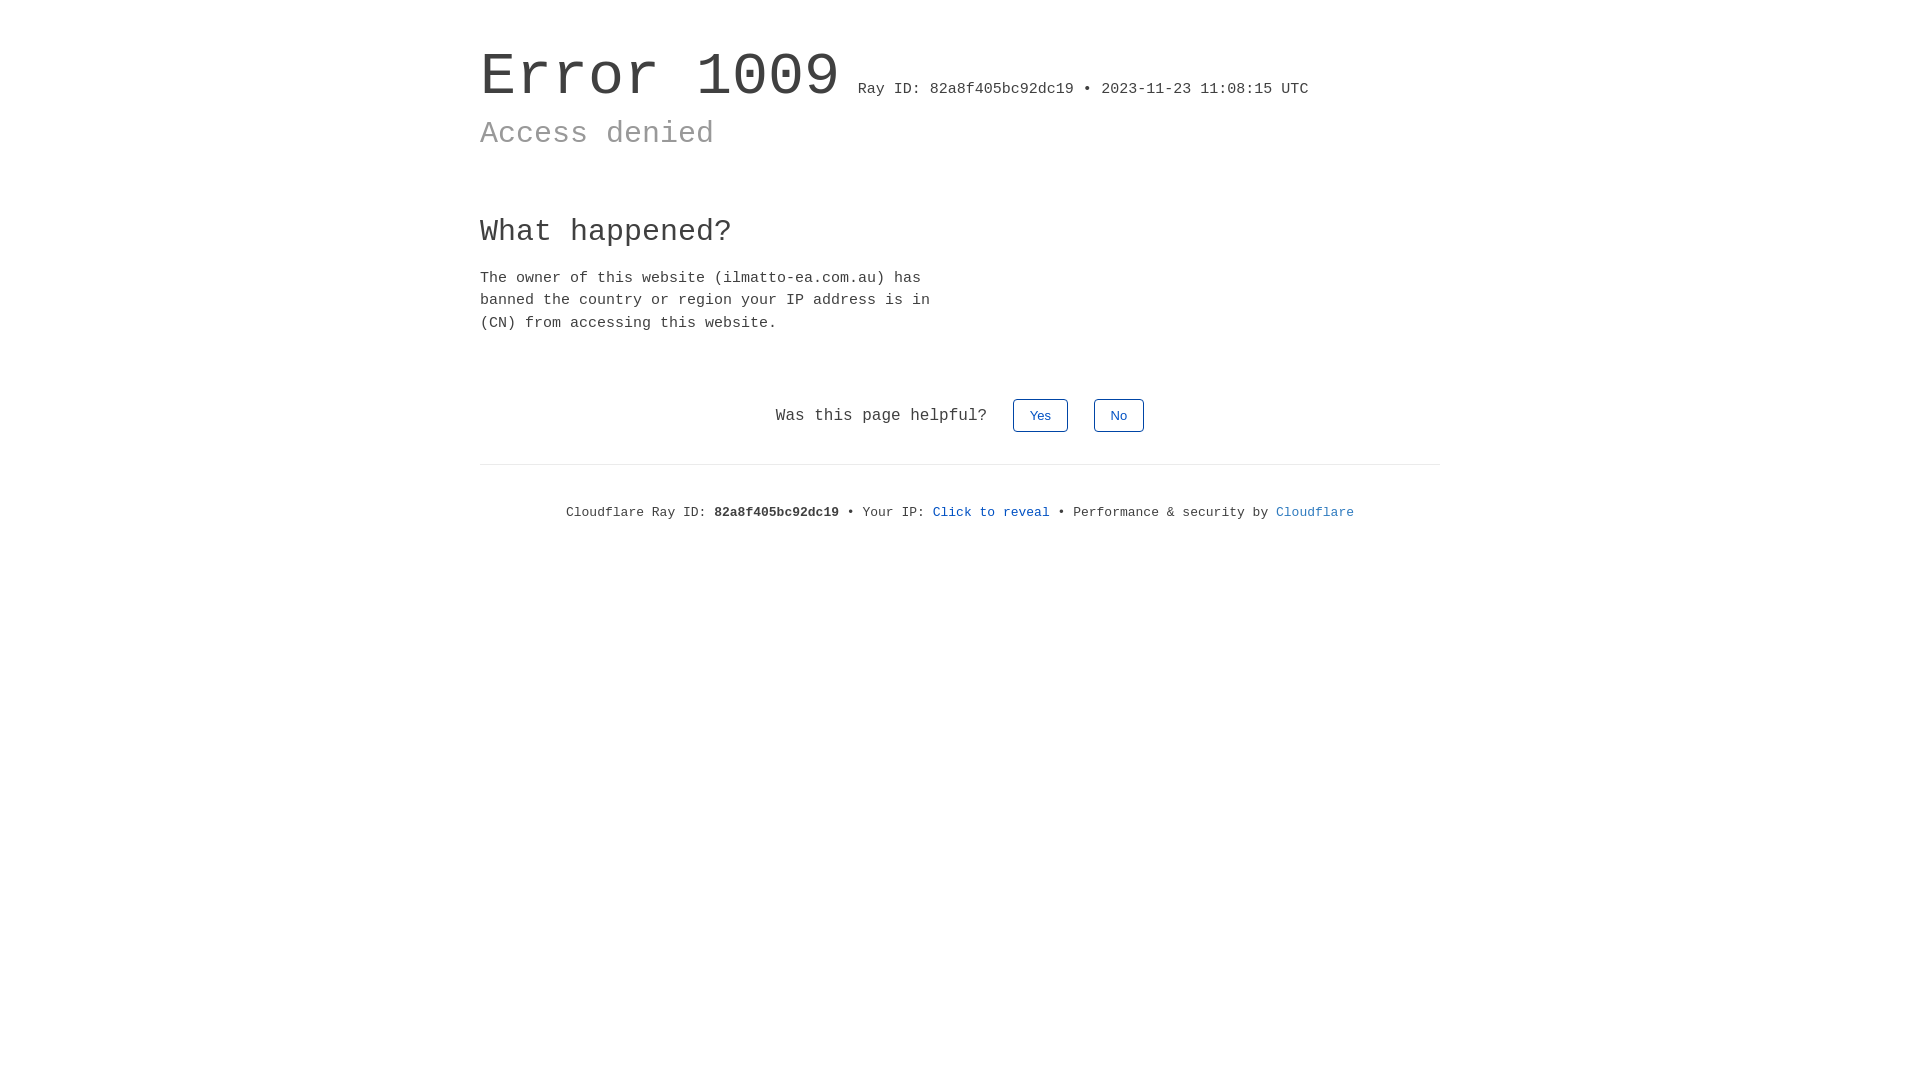 The width and height of the screenshot is (1920, 1080). I want to click on Yes, so click(1040, 416).